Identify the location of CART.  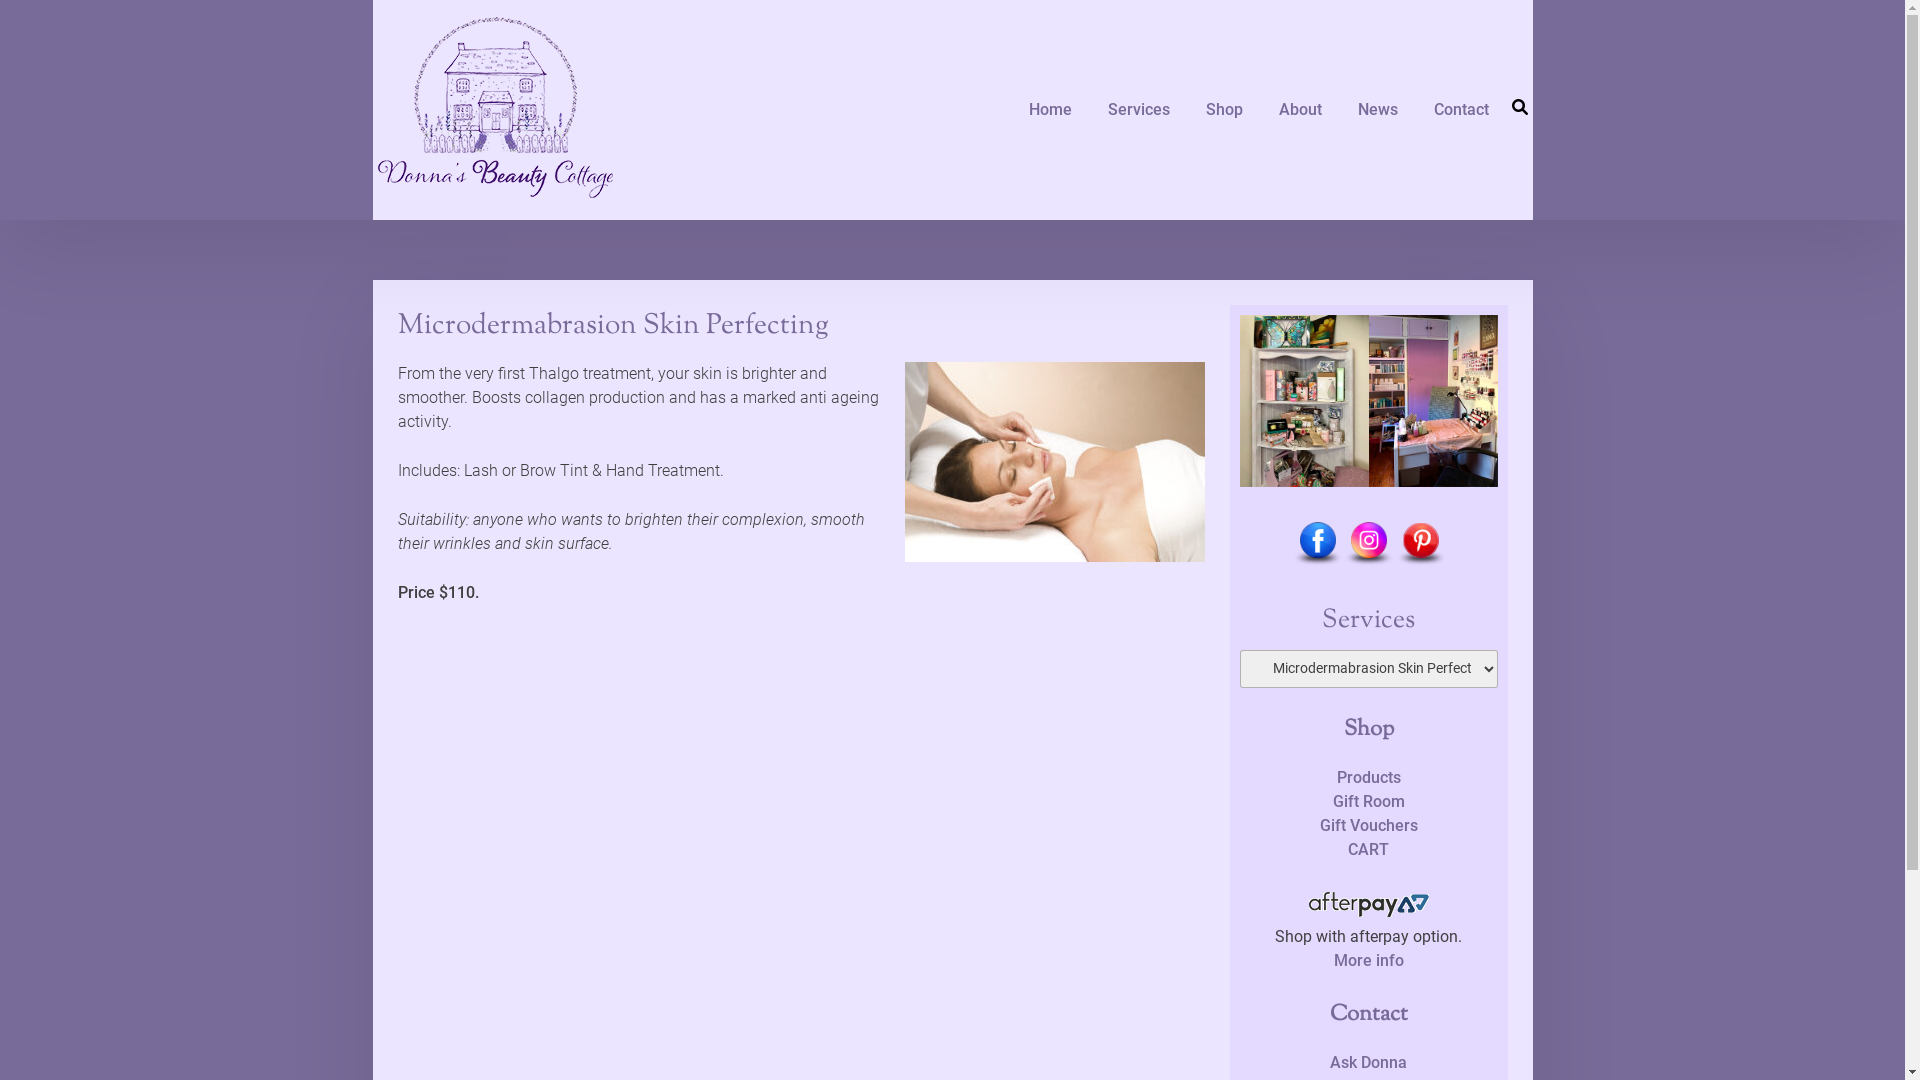
(1368, 850).